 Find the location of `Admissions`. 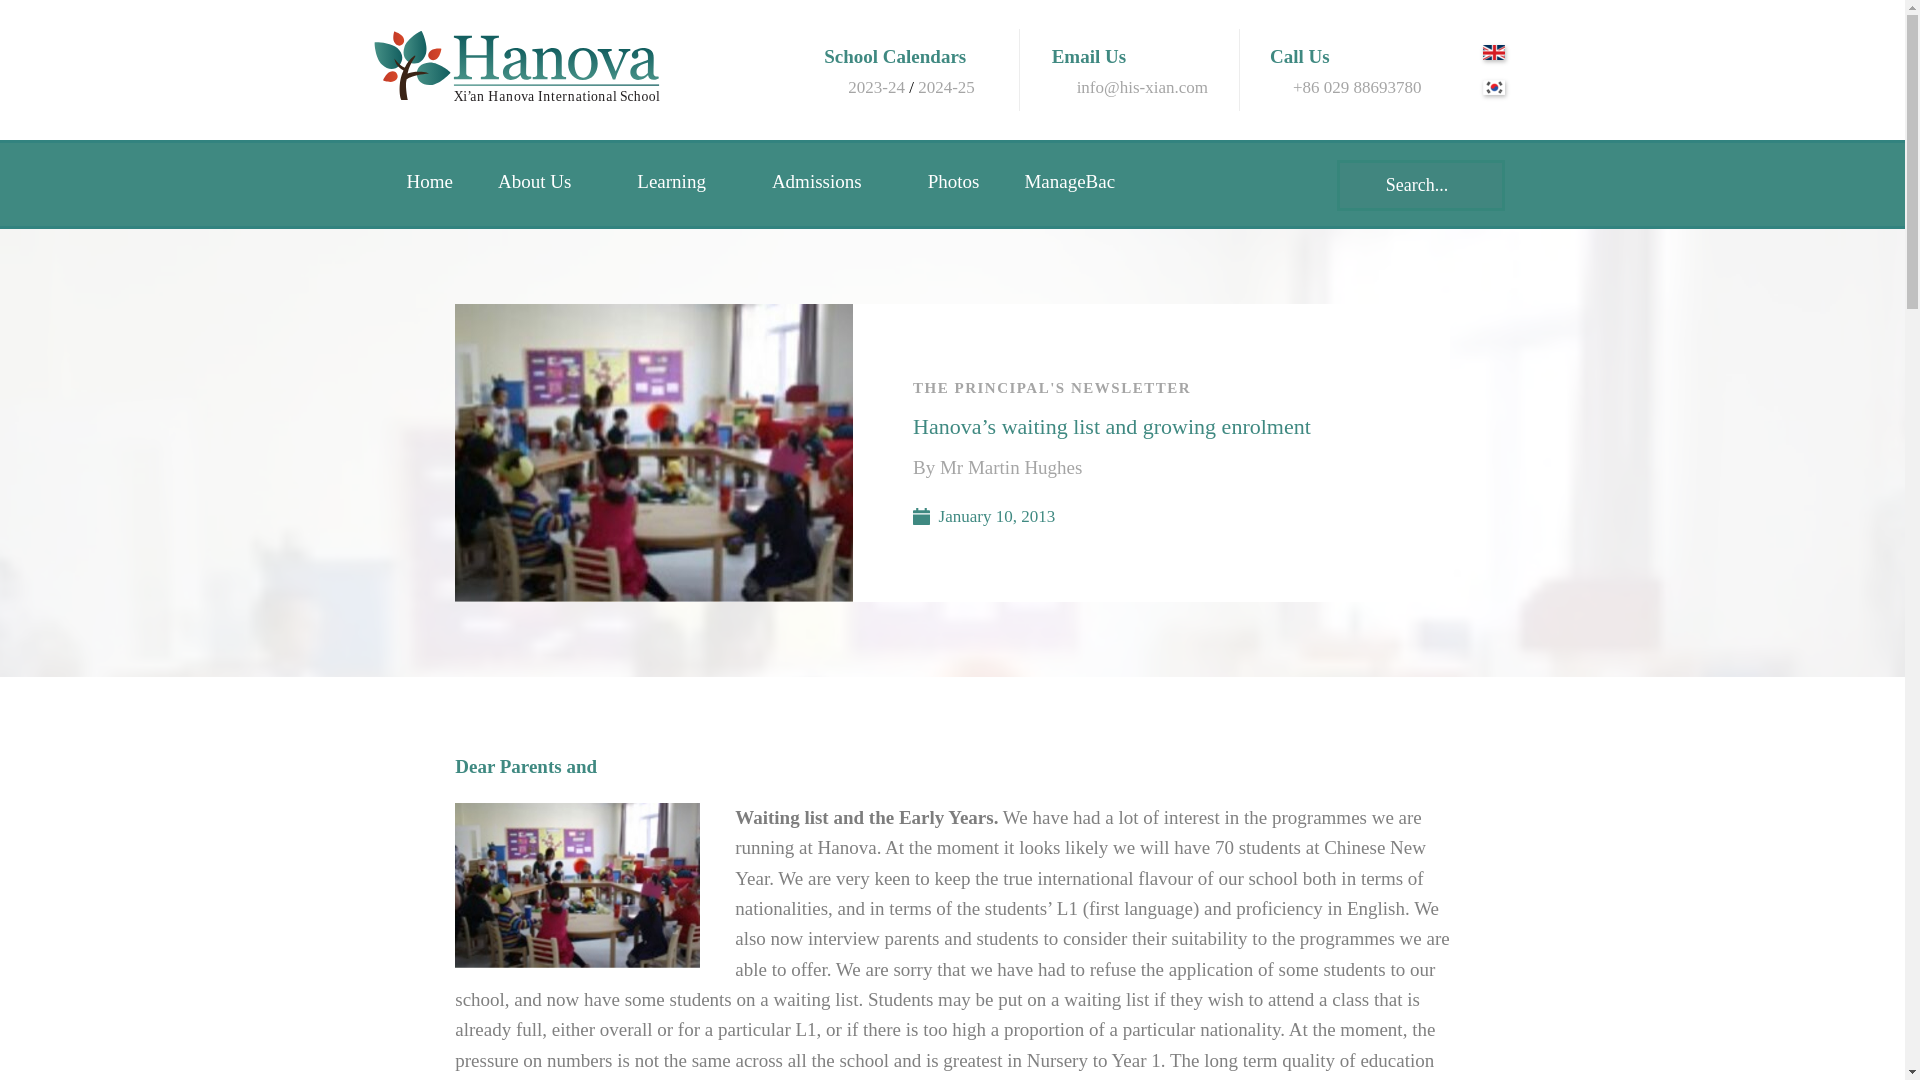

Admissions is located at coordinates (840, 182).